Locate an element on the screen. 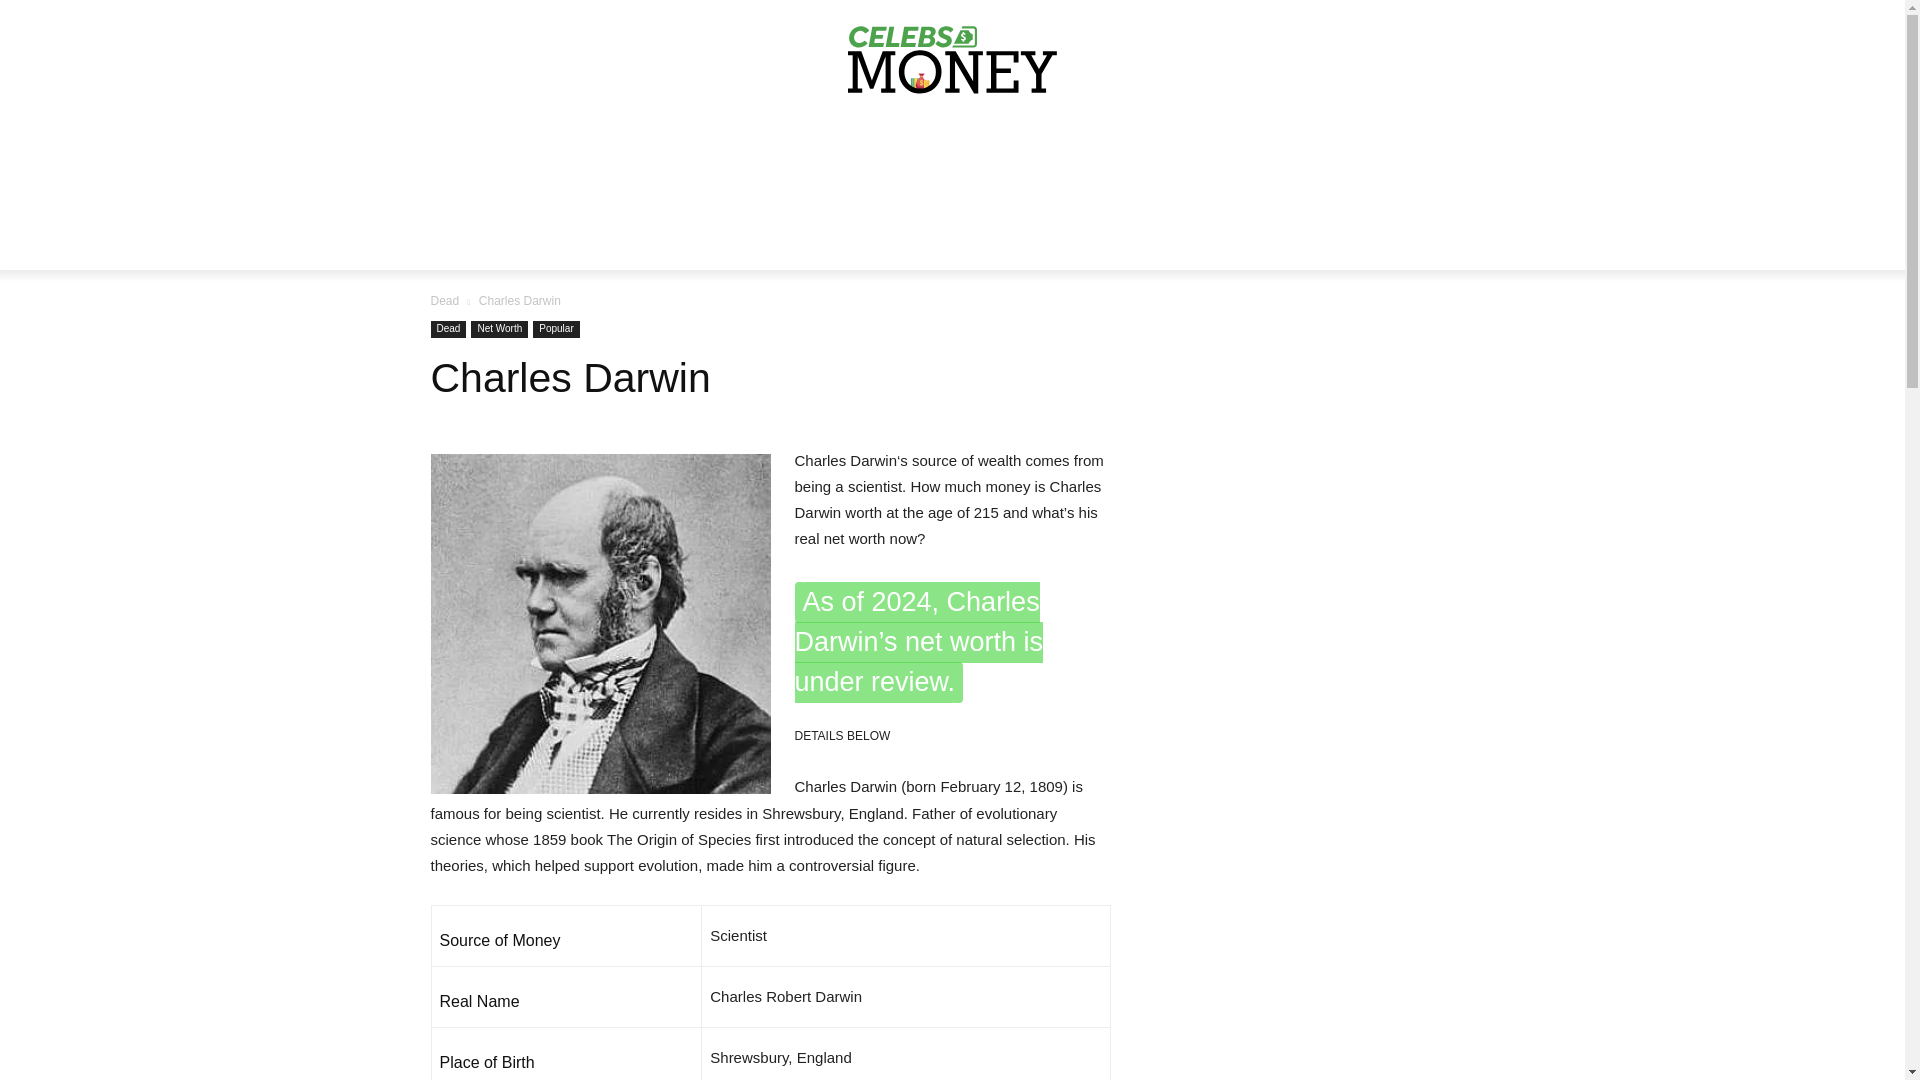 The height and width of the screenshot is (1080, 1920). Celebrity Net Worth is located at coordinates (952, 63).